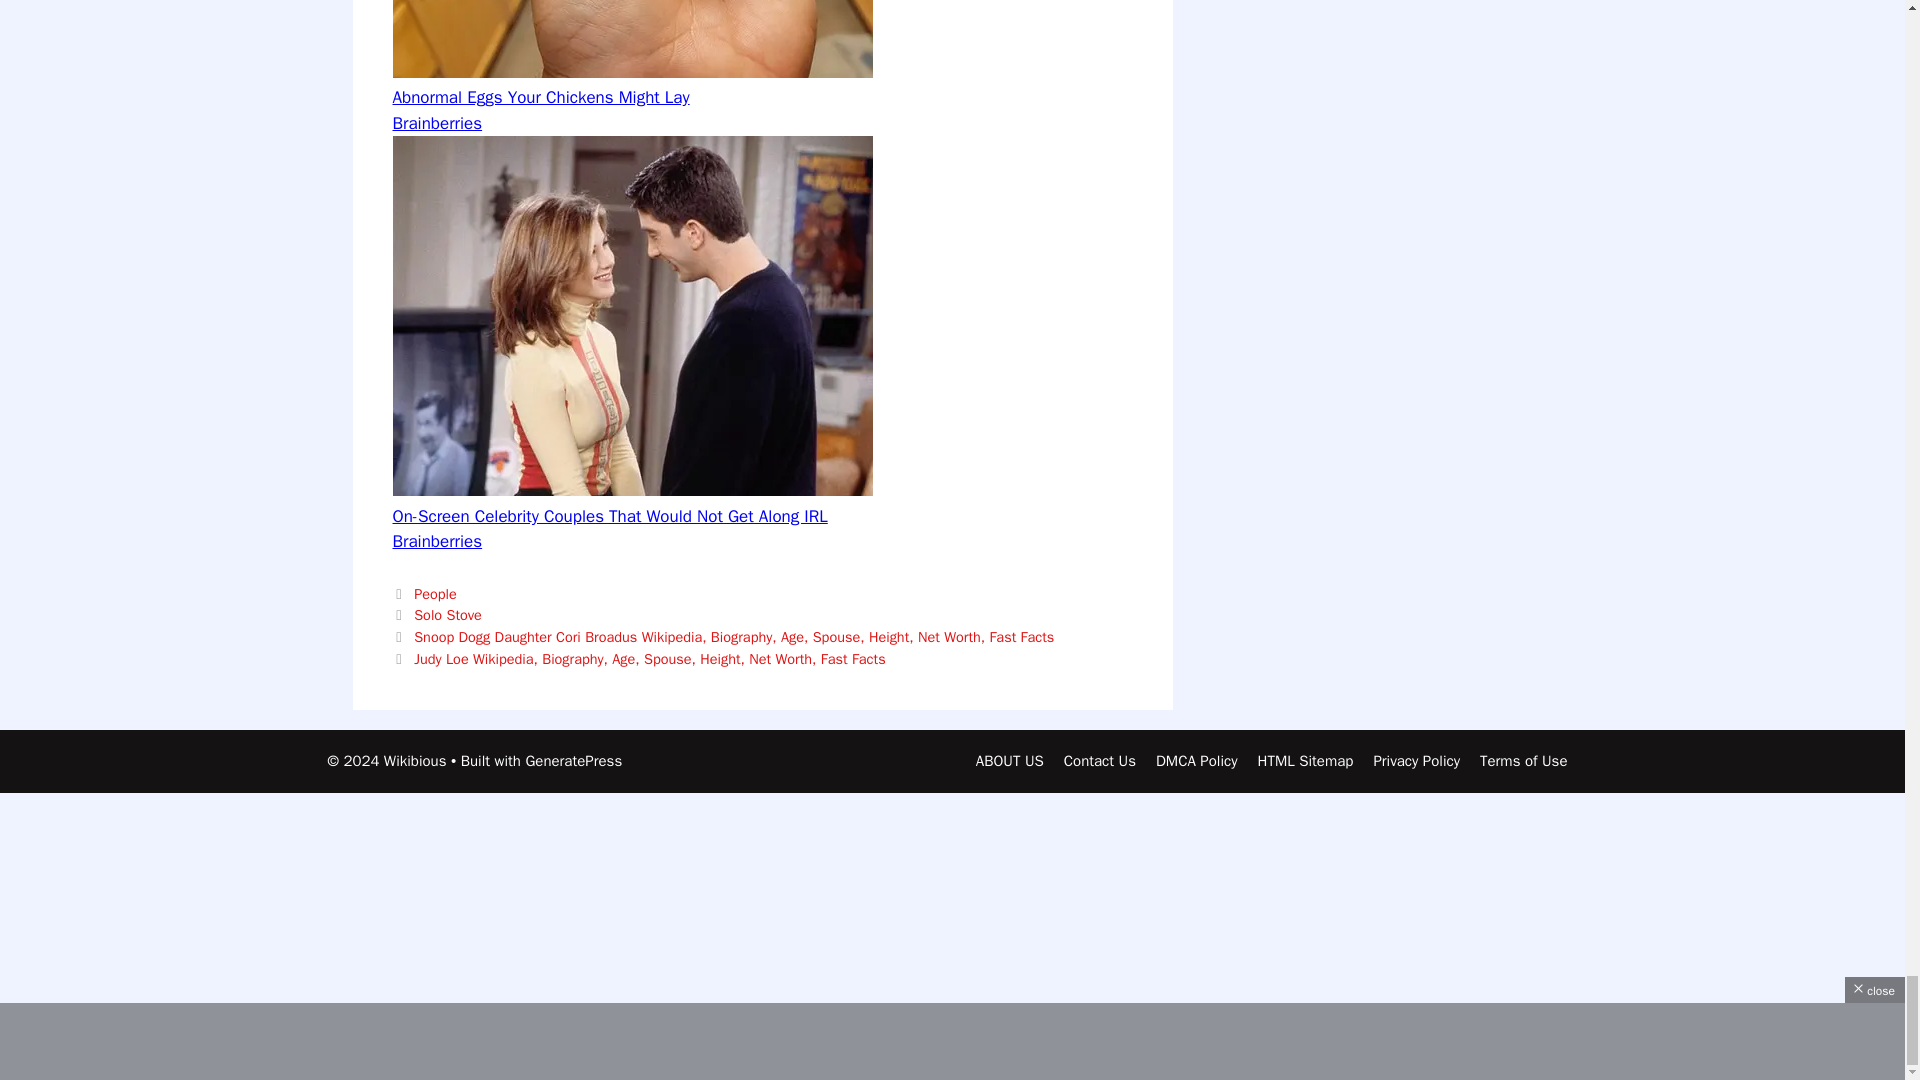 Image resolution: width=1920 pixels, height=1080 pixels. Describe the element at coordinates (573, 760) in the screenshot. I see `GeneratePress` at that location.